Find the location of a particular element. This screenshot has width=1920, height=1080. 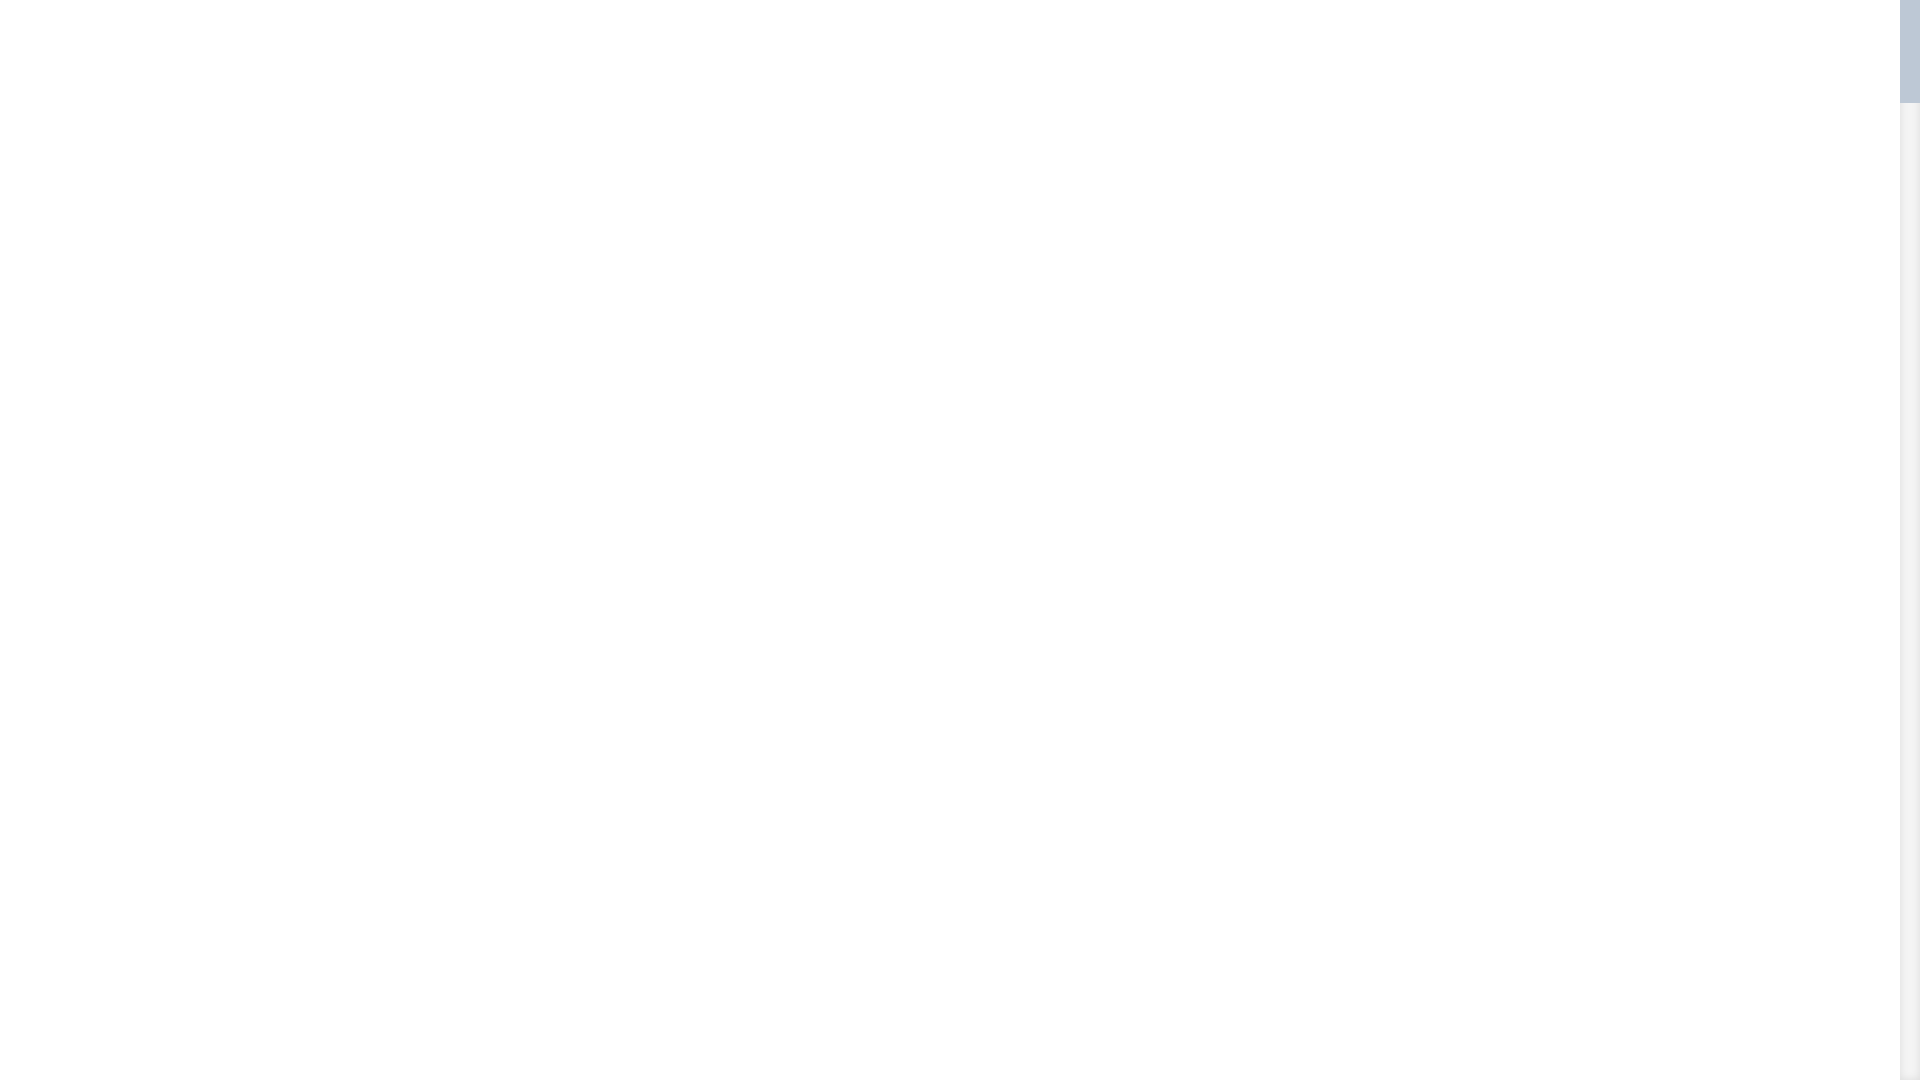

Workplace Training is located at coordinates (1124, 86).